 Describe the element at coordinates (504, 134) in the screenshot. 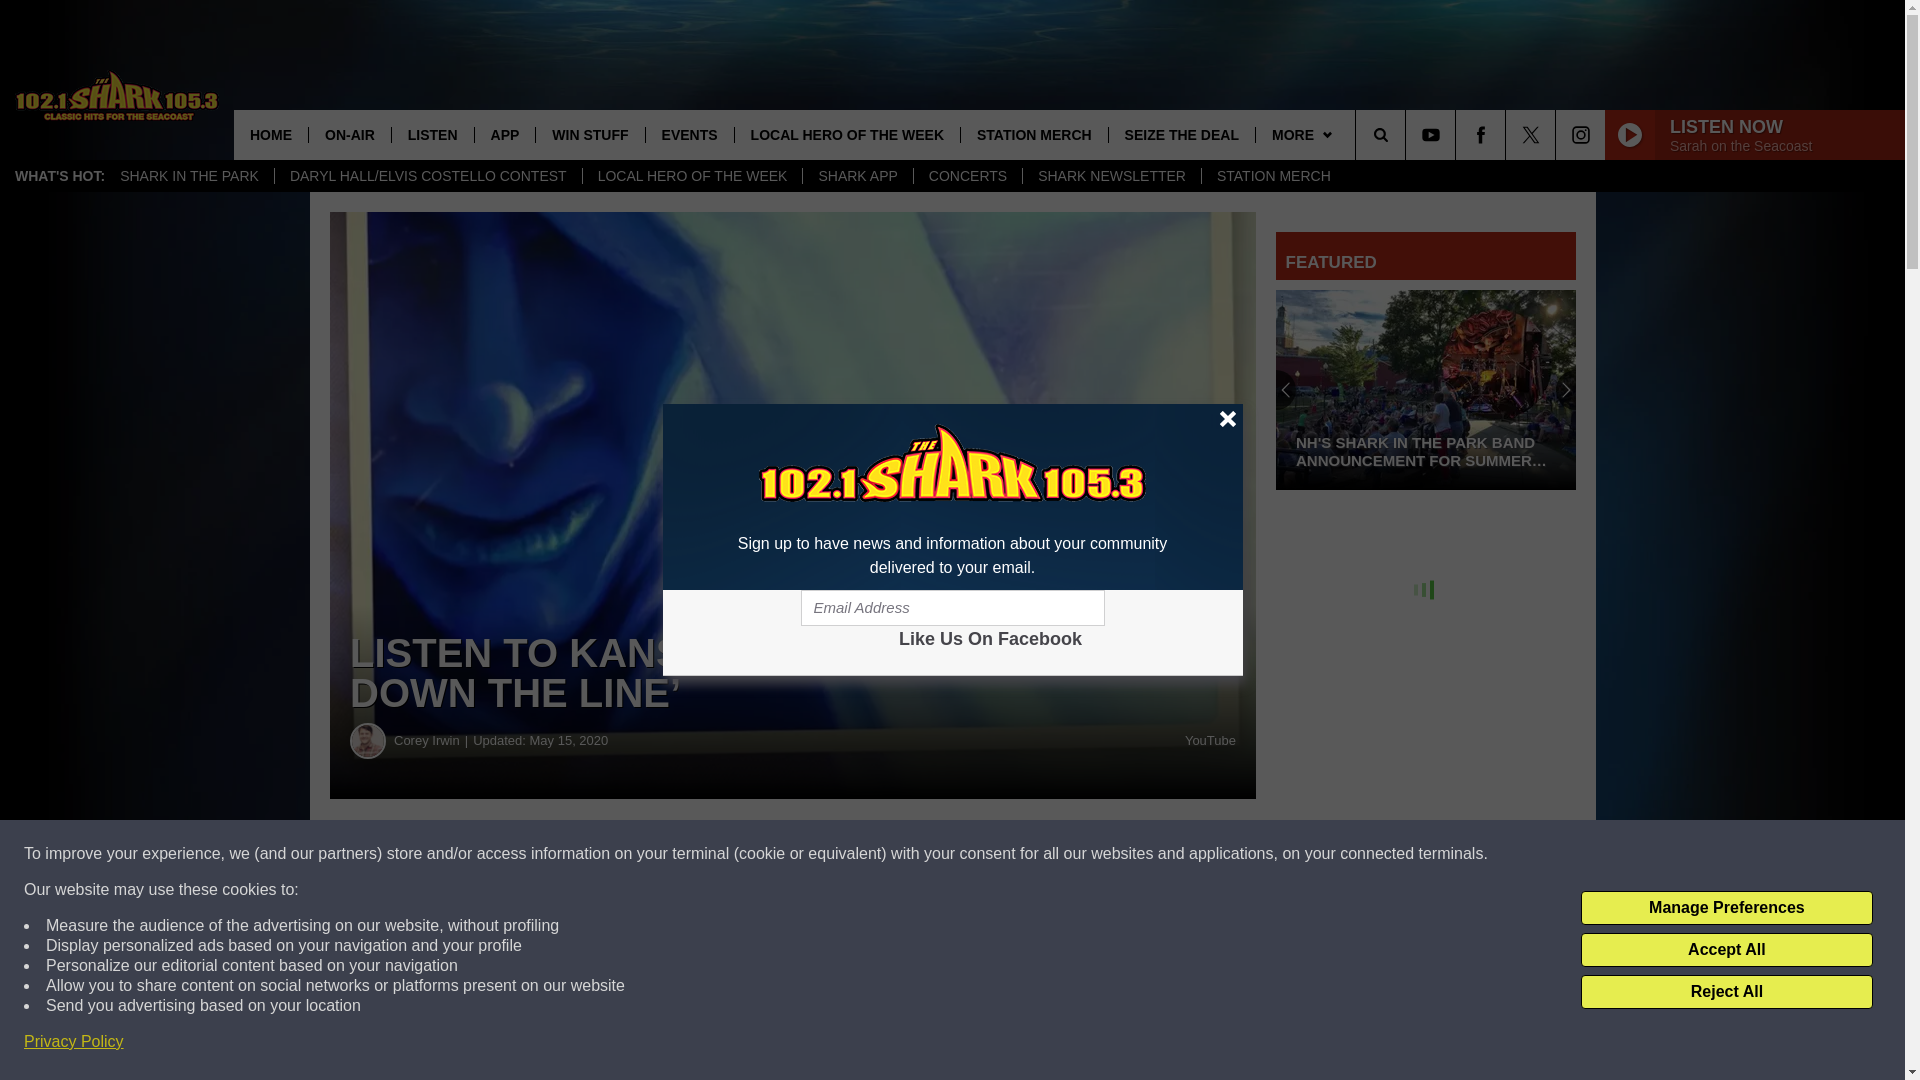

I see `APP` at that location.